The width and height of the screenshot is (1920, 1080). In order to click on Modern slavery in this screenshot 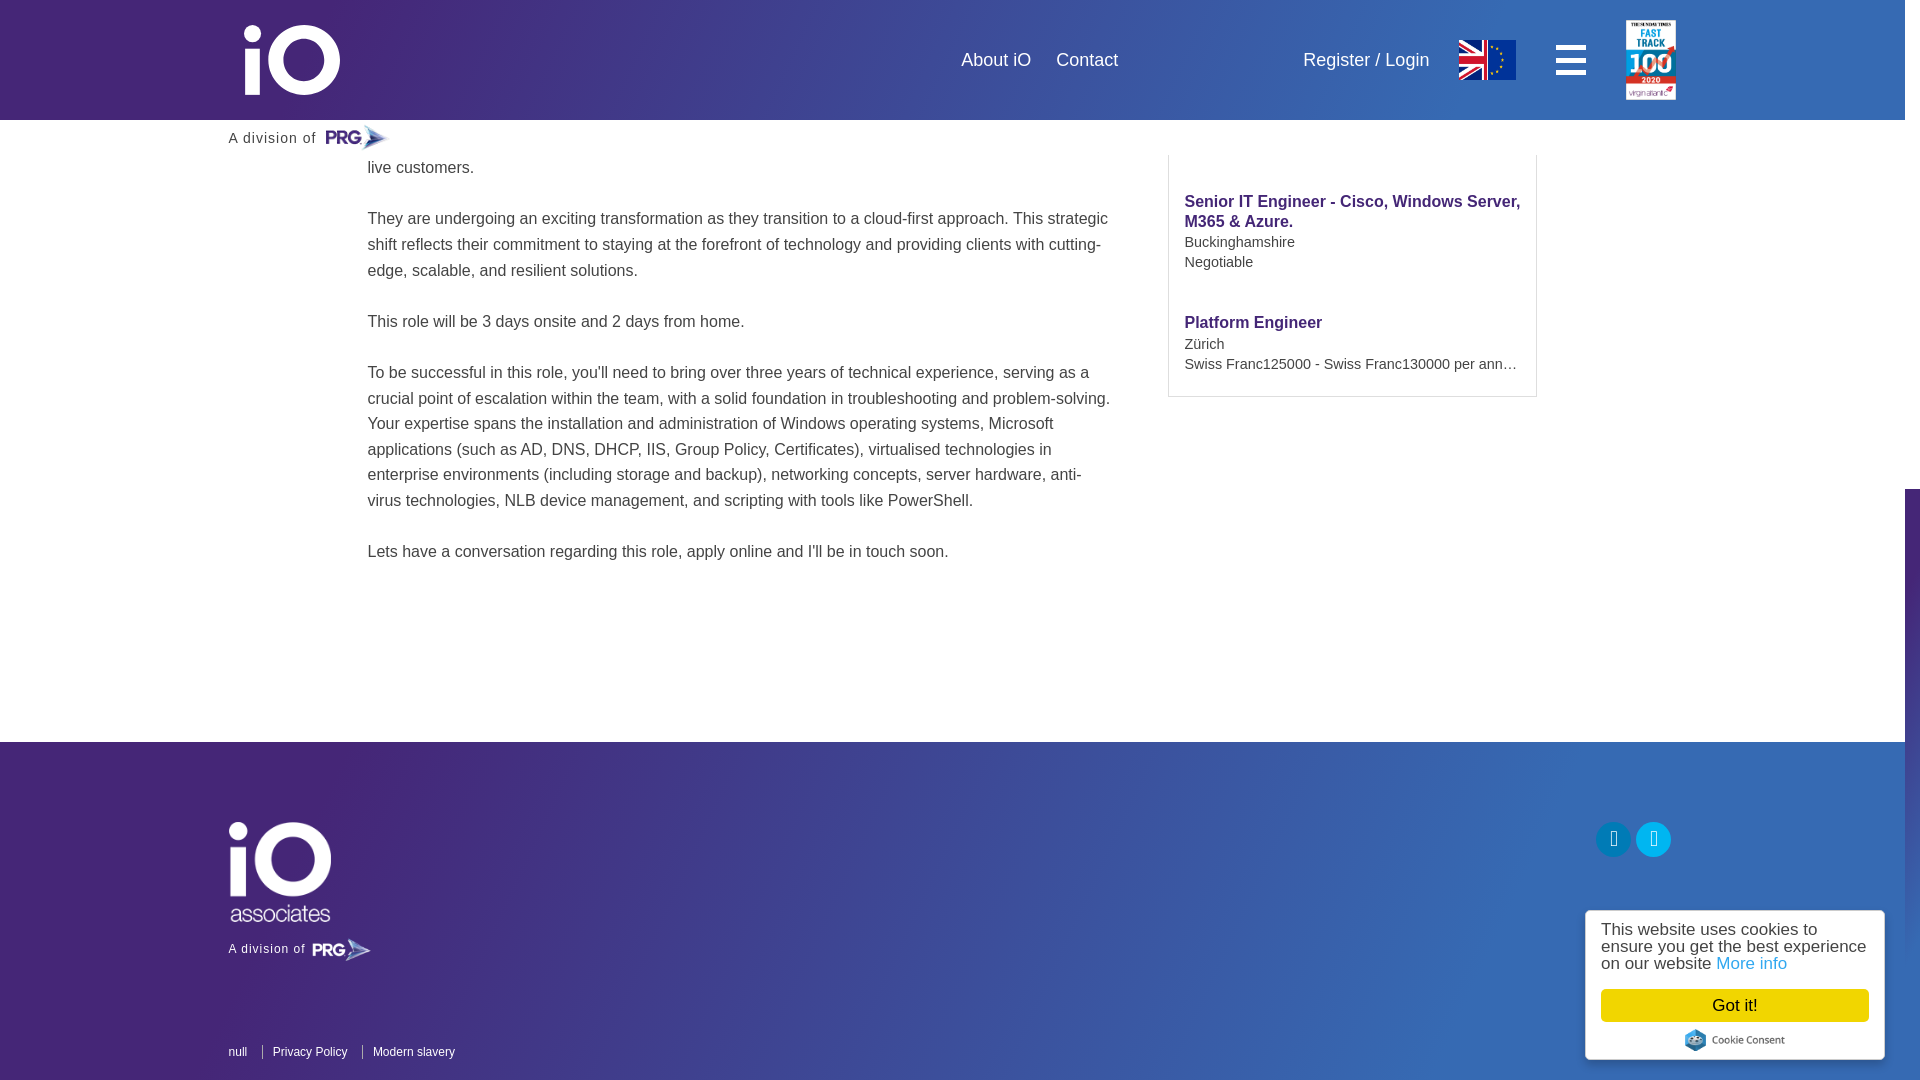, I will do `click(413, 1052)`.